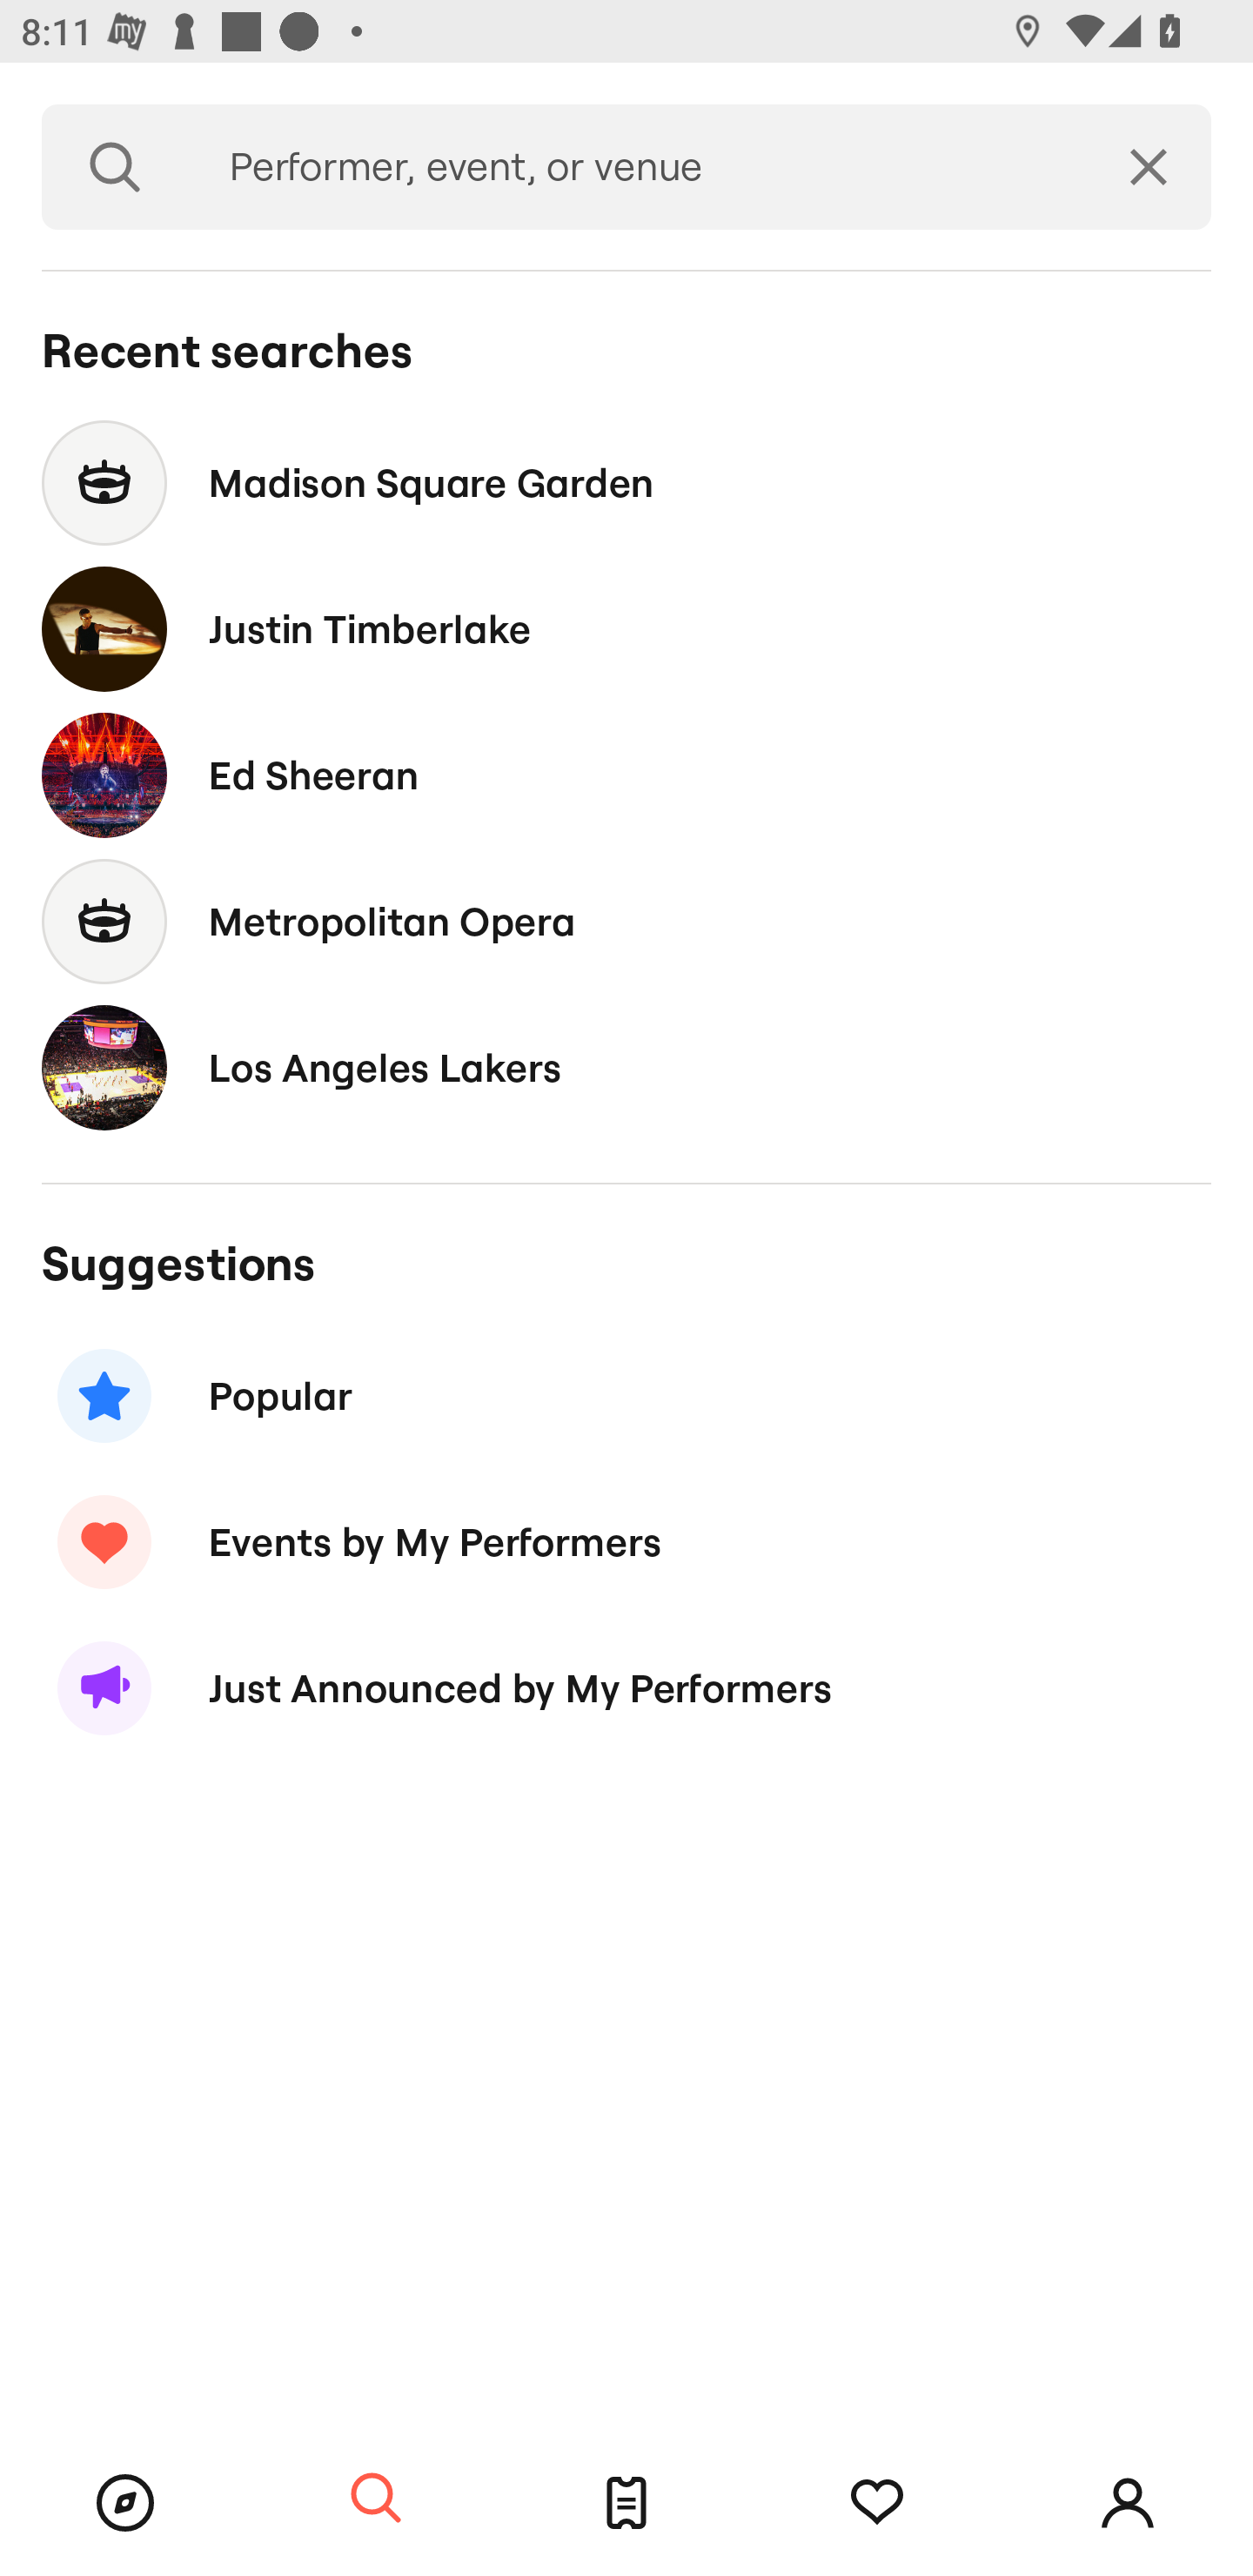  What do you see at coordinates (626, 482) in the screenshot?
I see `Madison Square Garden` at bounding box center [626, 482].